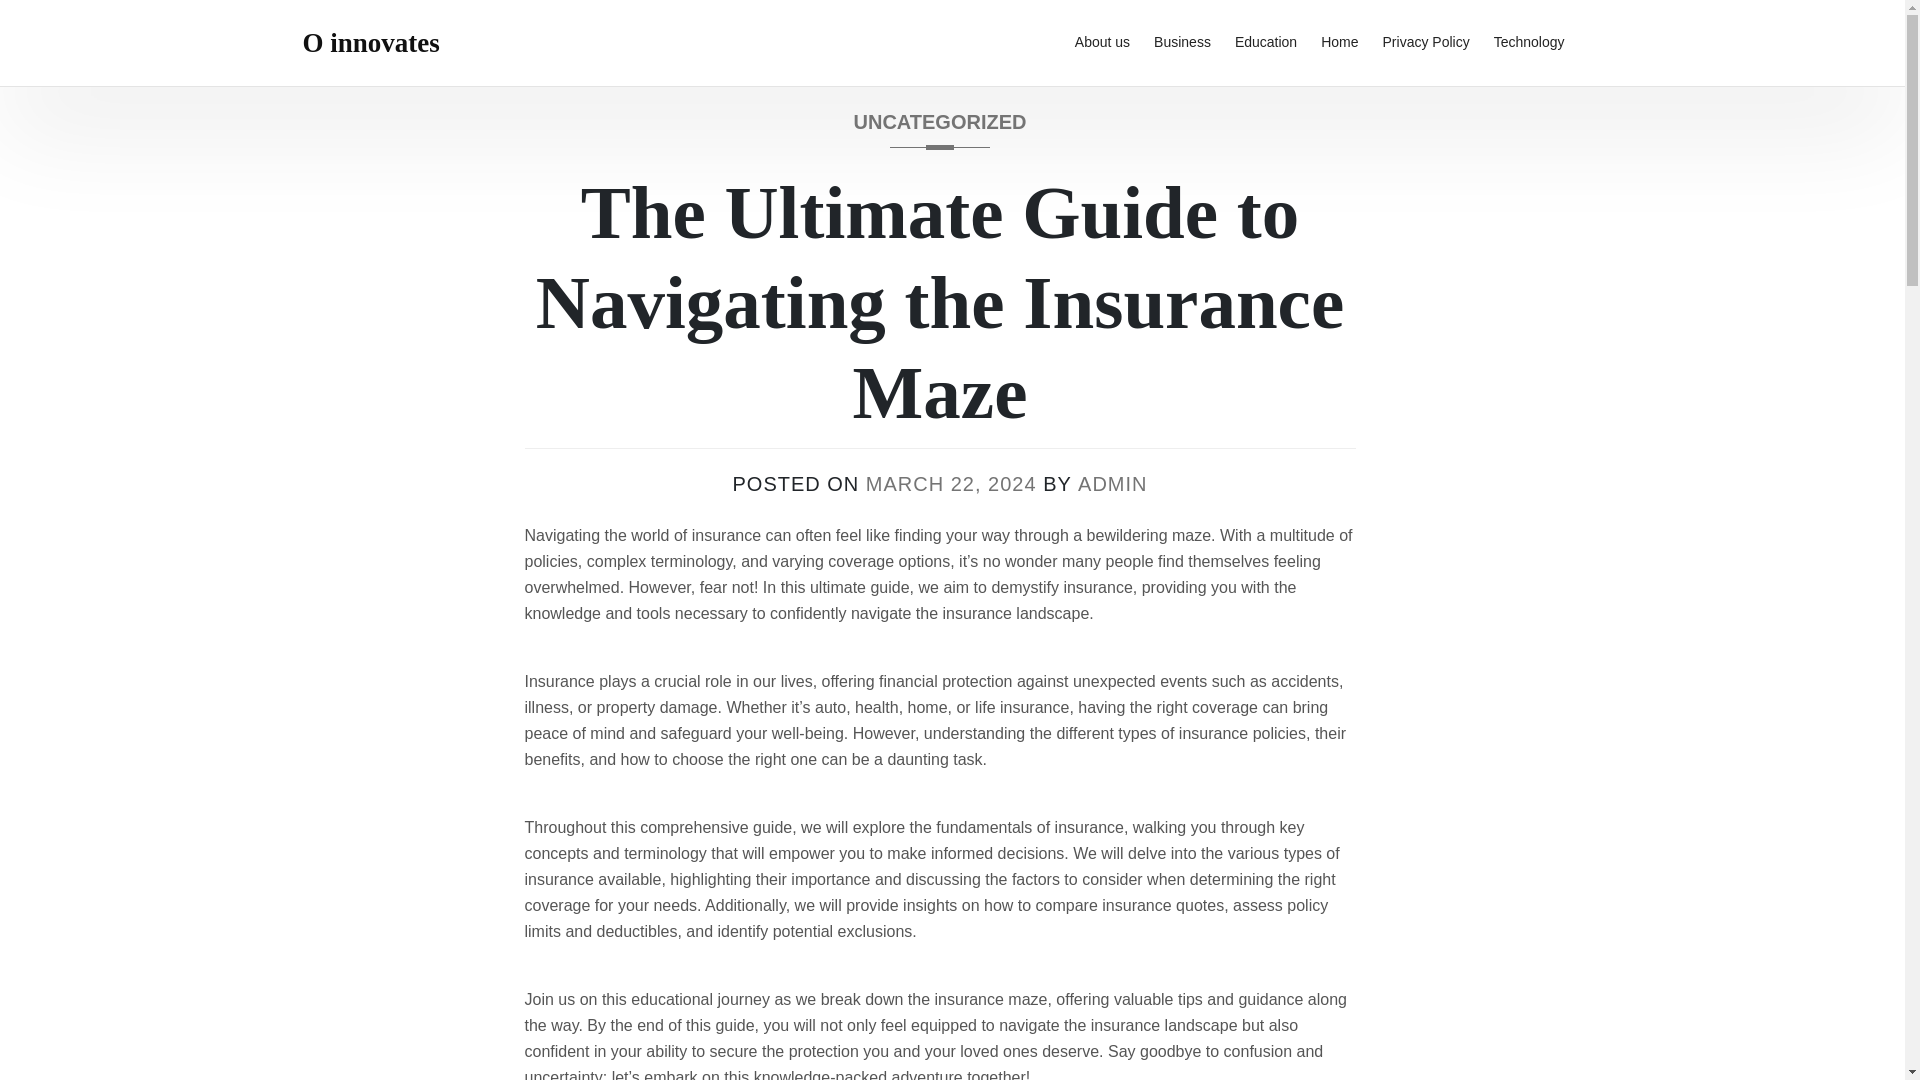  Describe the element at coordinates (1102, 44) in the screenshot. I see `About us` at that location.